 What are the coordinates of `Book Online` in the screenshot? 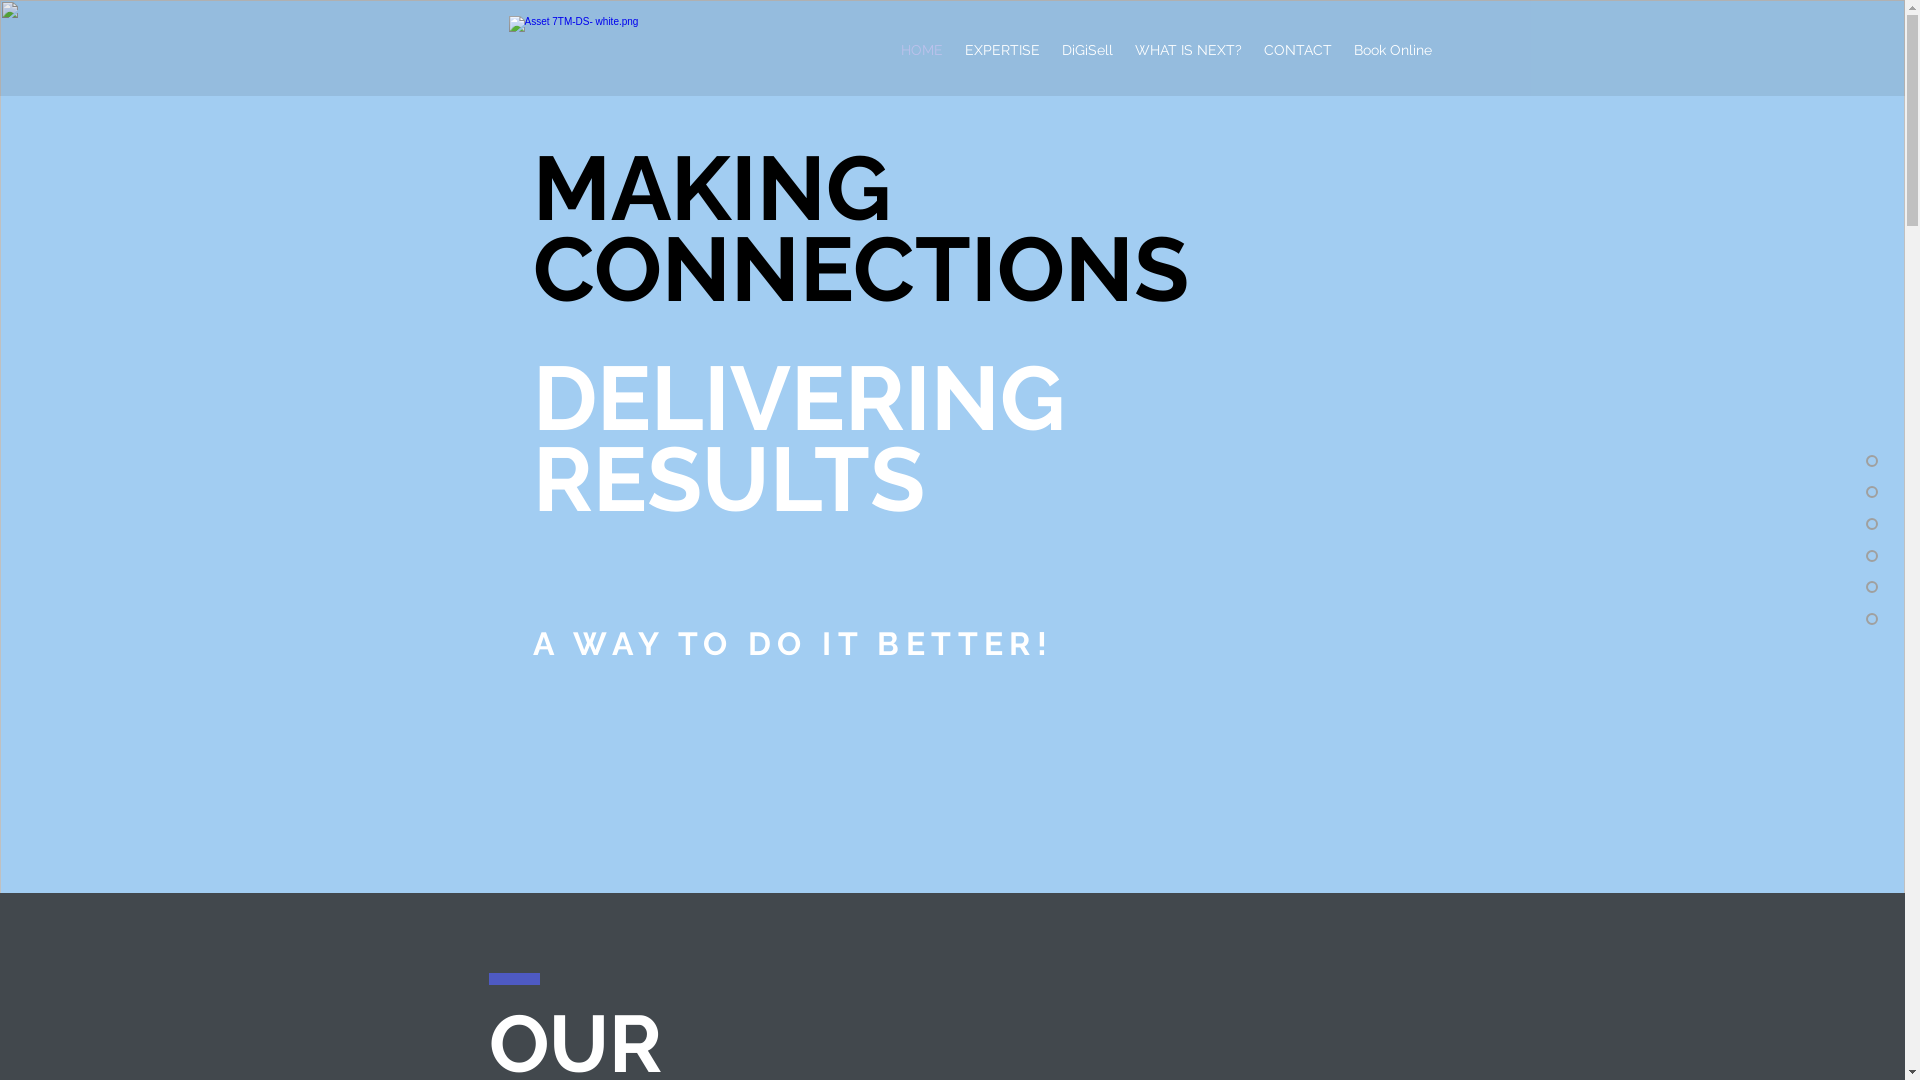 It's located at (1392, 50).